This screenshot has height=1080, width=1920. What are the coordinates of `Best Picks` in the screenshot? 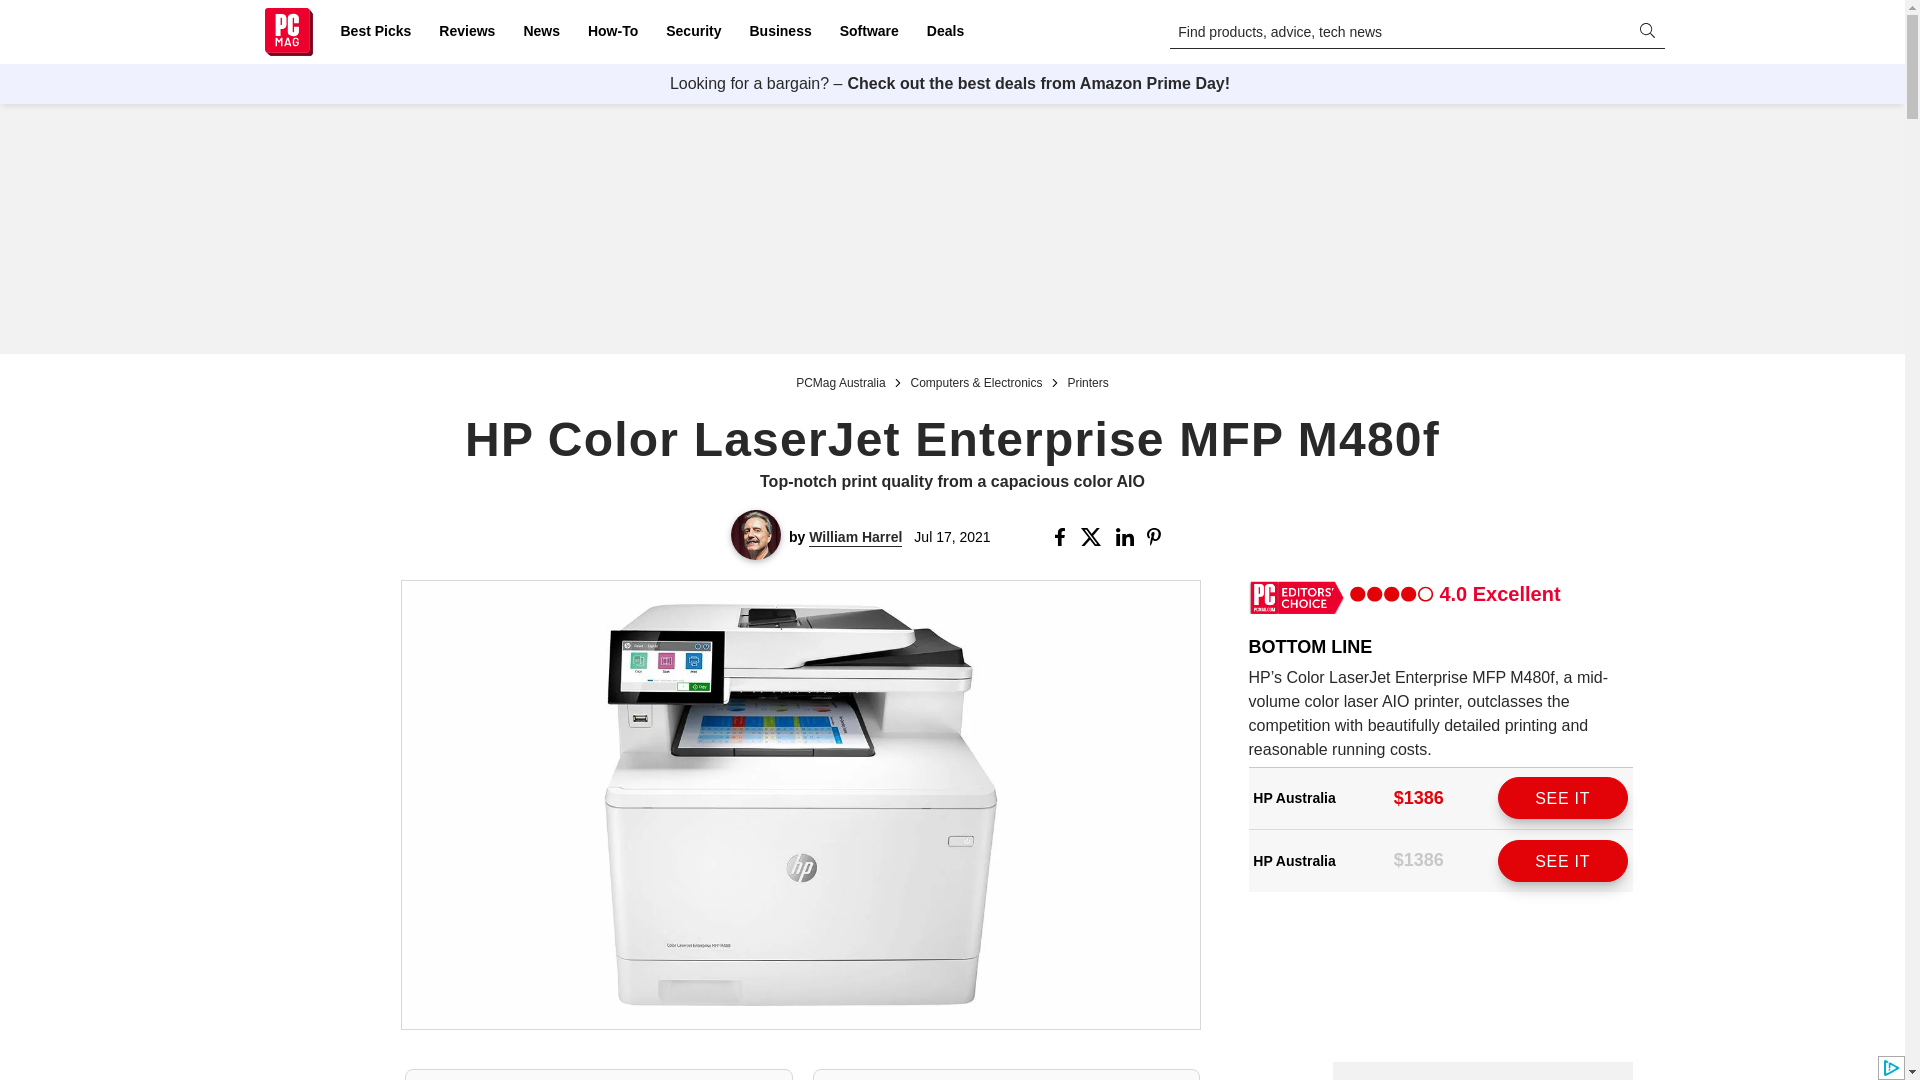 It's located at (375, 32).